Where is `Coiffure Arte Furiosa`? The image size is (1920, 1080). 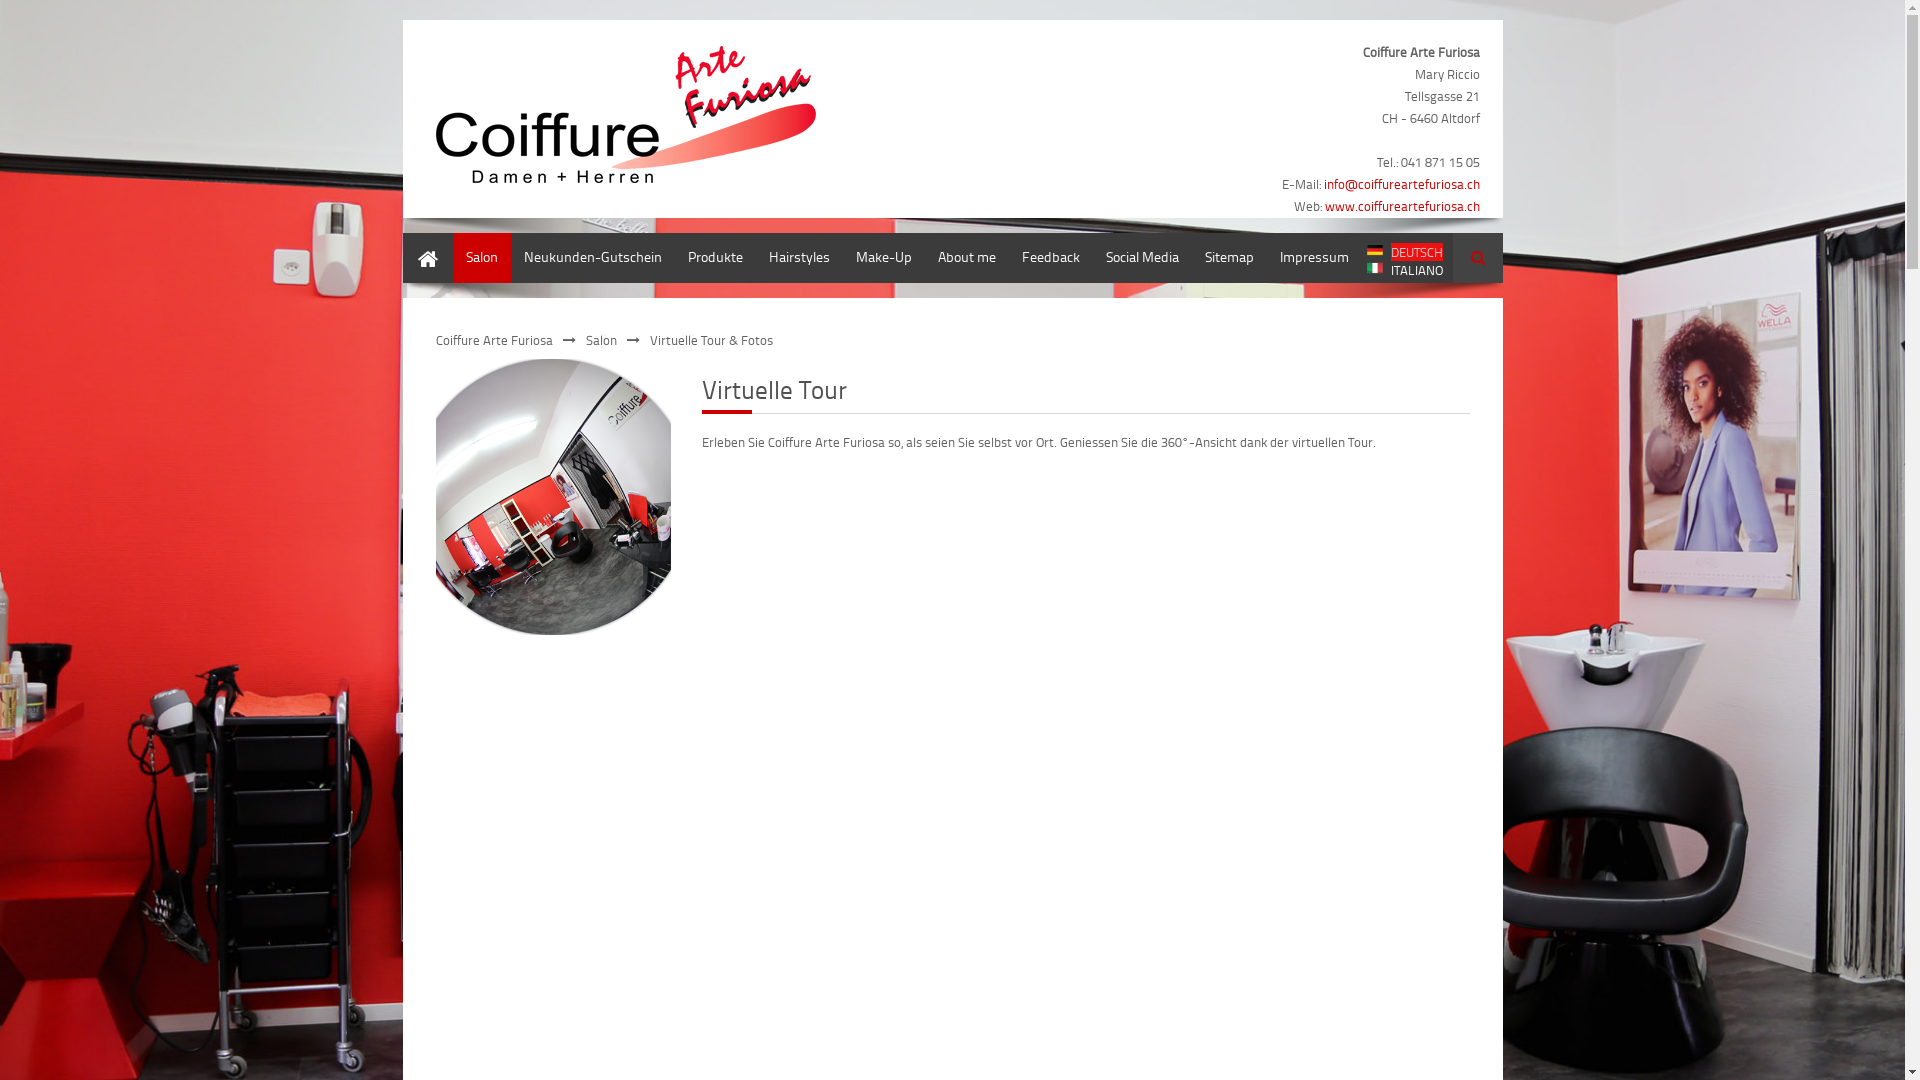 Coiffure Arte Furiosa is located at coordinates (494, 340).